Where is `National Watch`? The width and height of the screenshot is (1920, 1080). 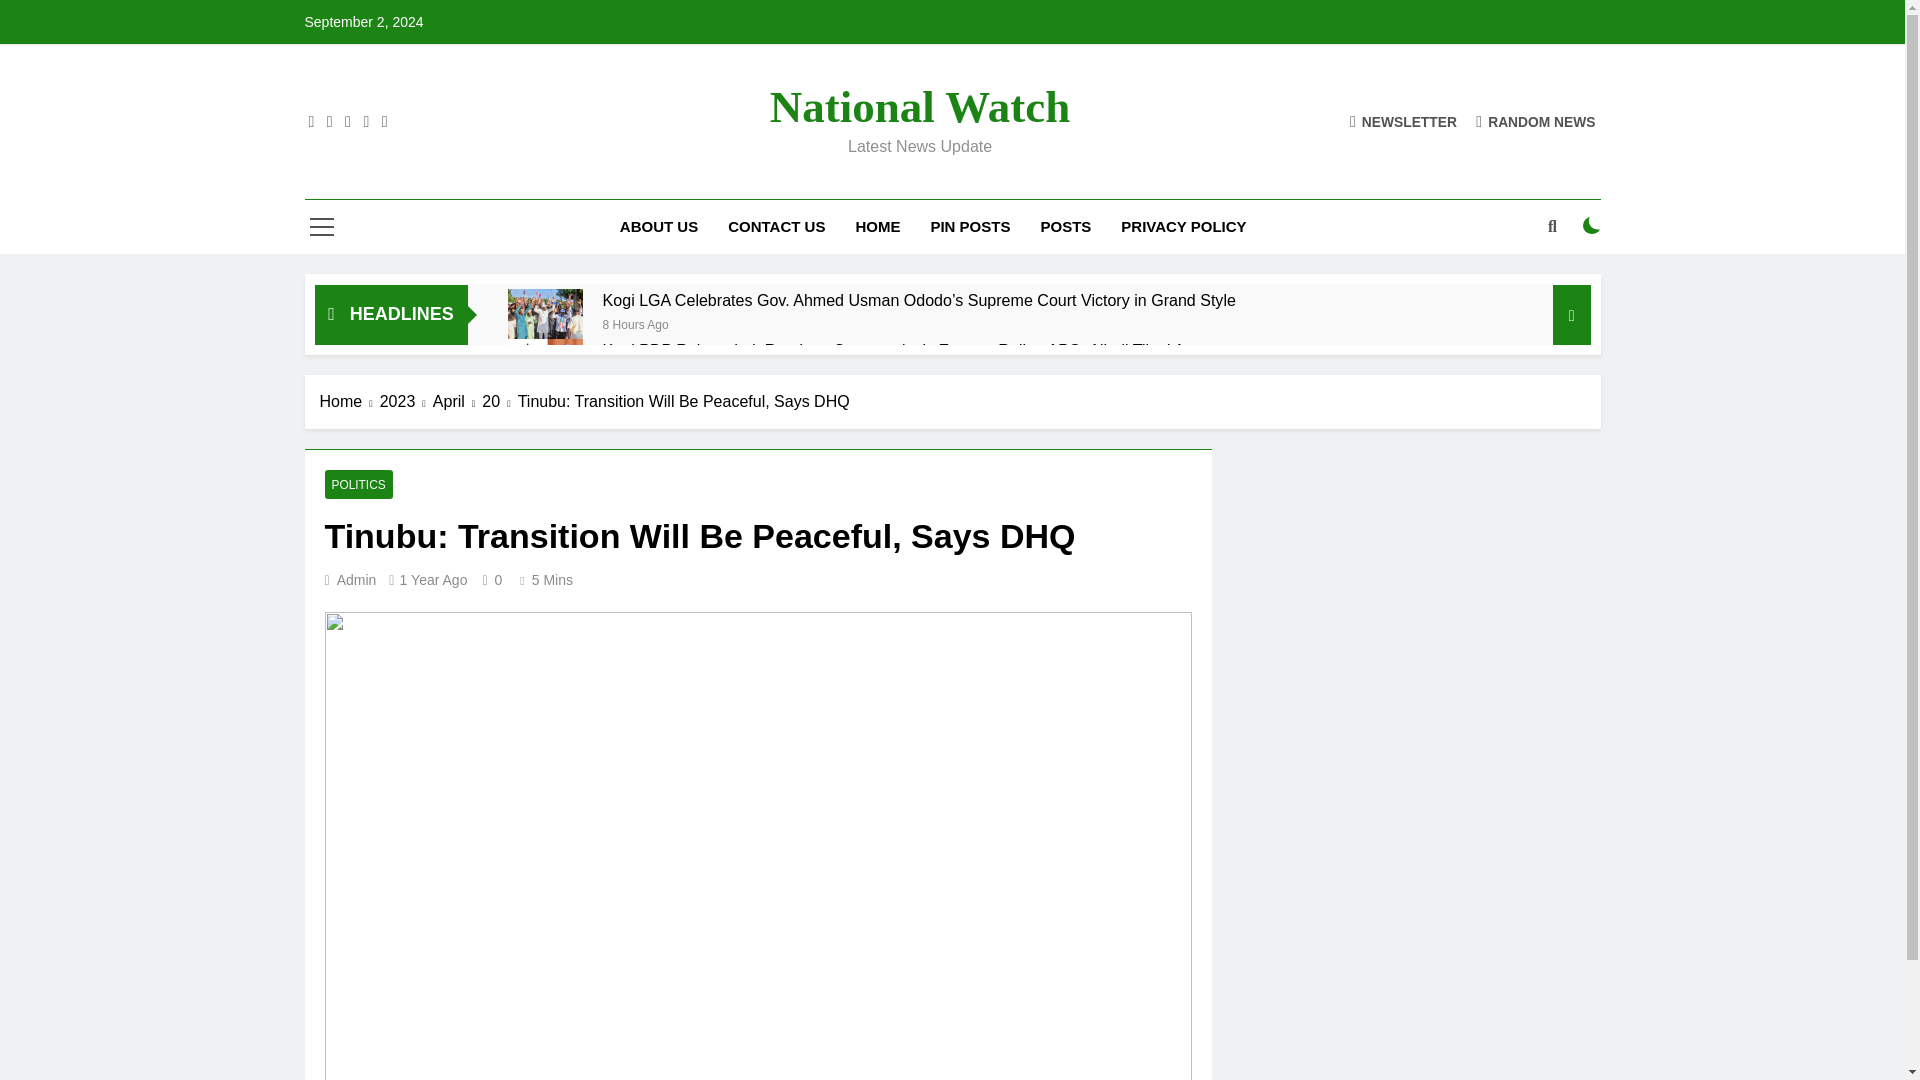
National Watch is located at coordinates (919, 106).